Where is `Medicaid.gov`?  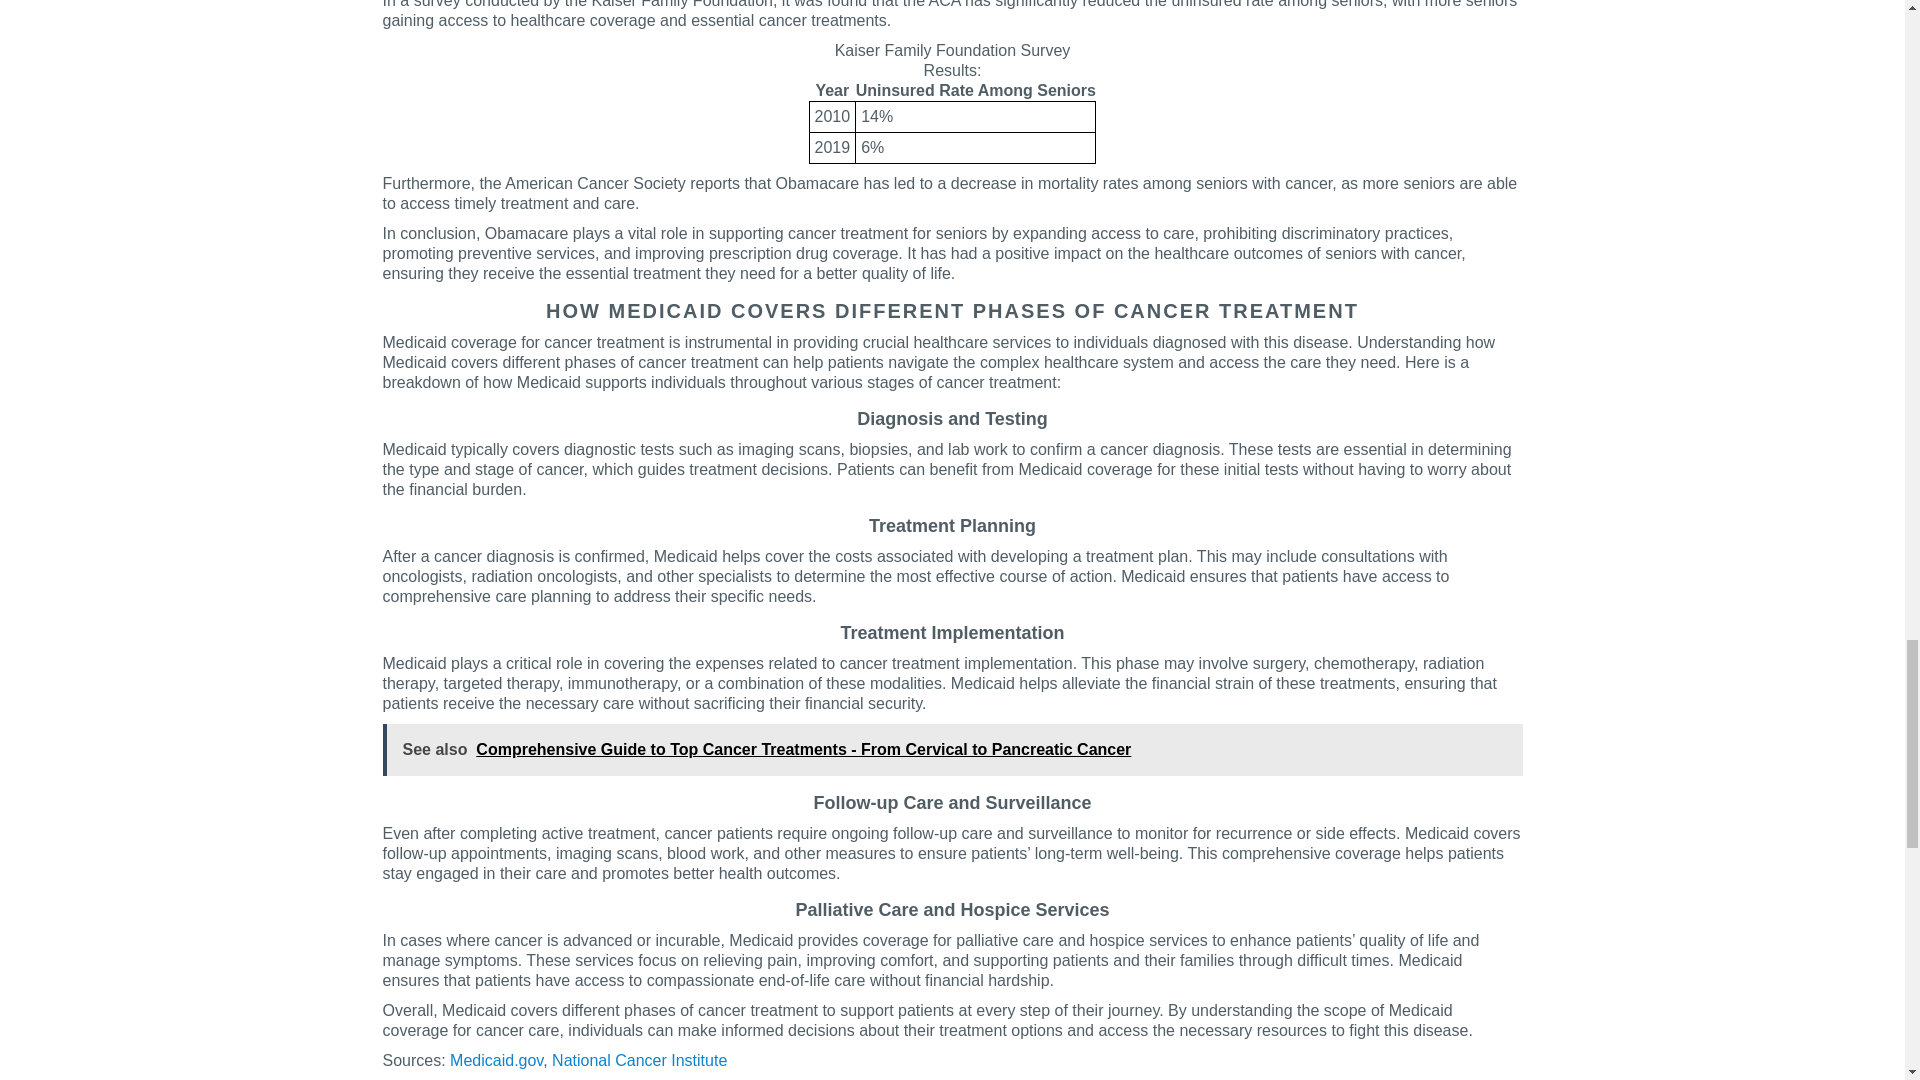
Medicaid.gov is located at coordinates (496, 1060).